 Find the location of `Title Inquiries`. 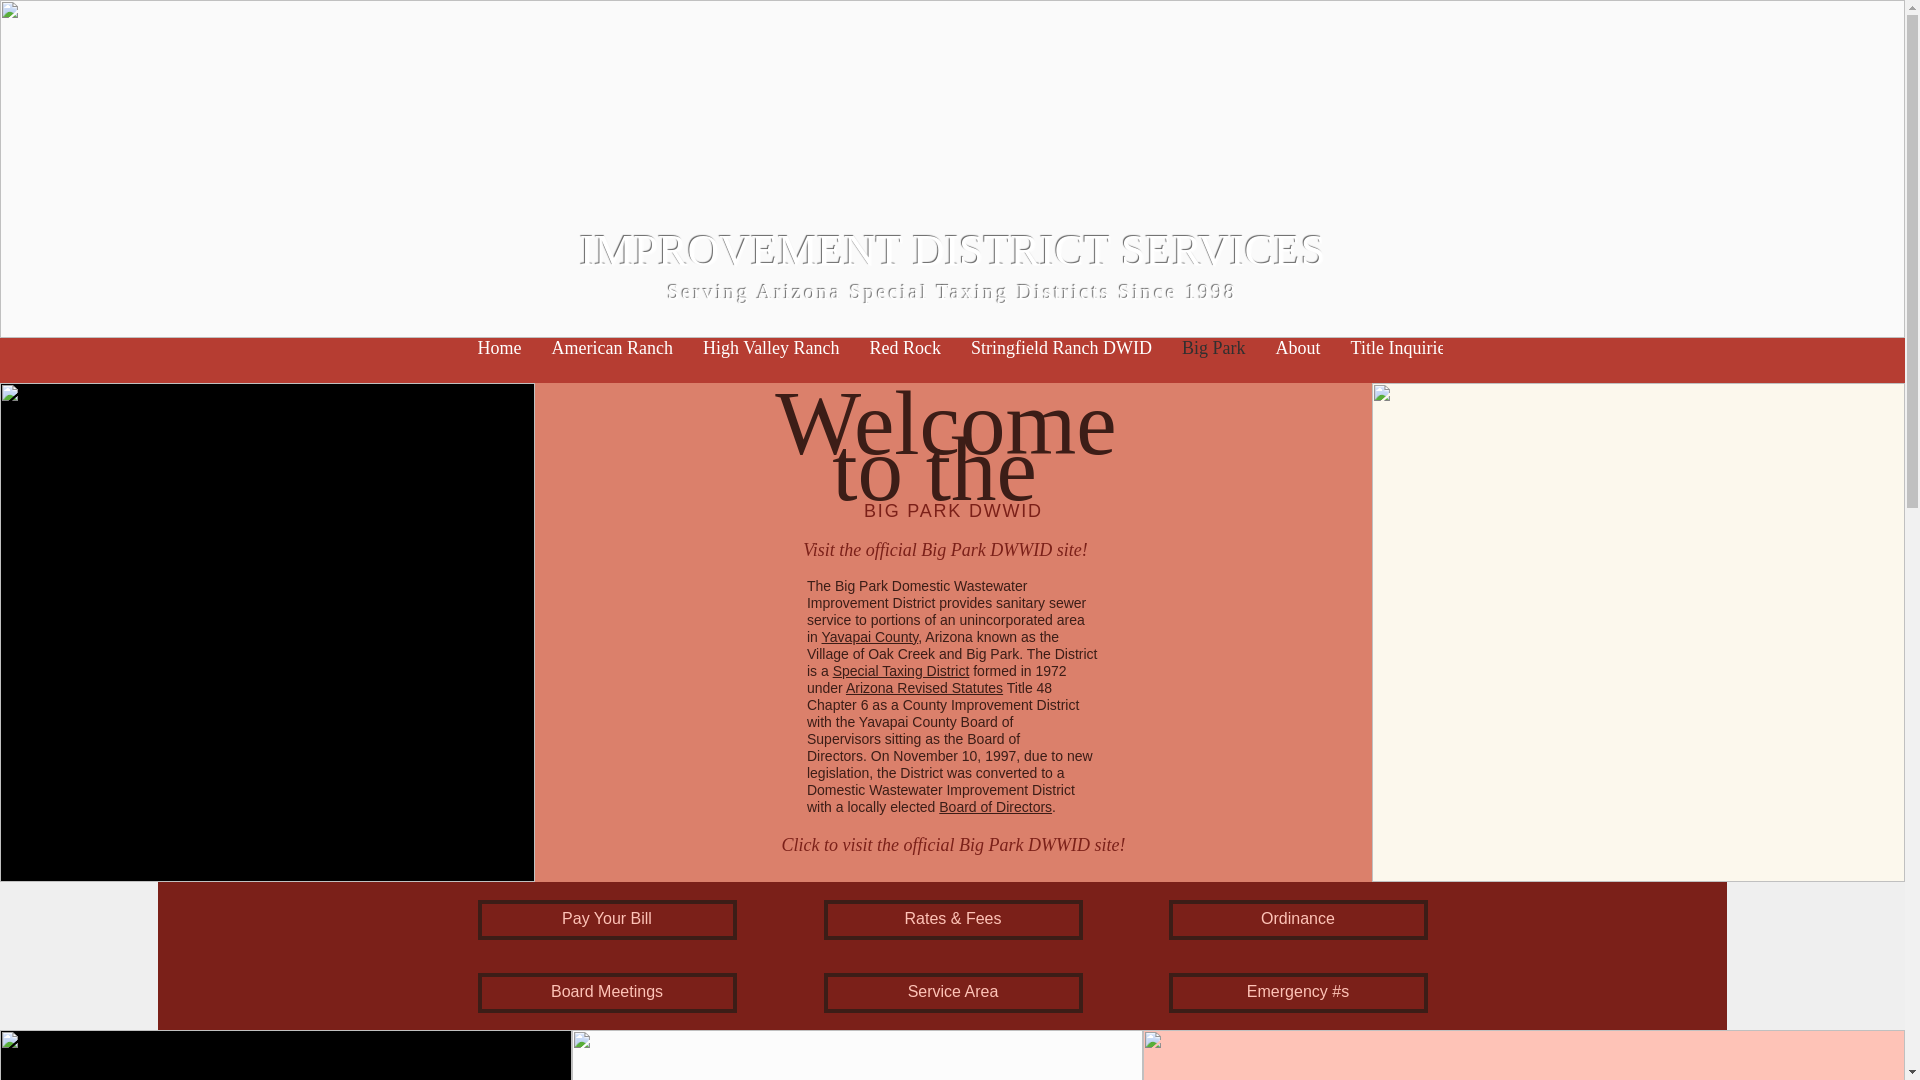

Title Inquiries is located at coordinates (1402, 359).